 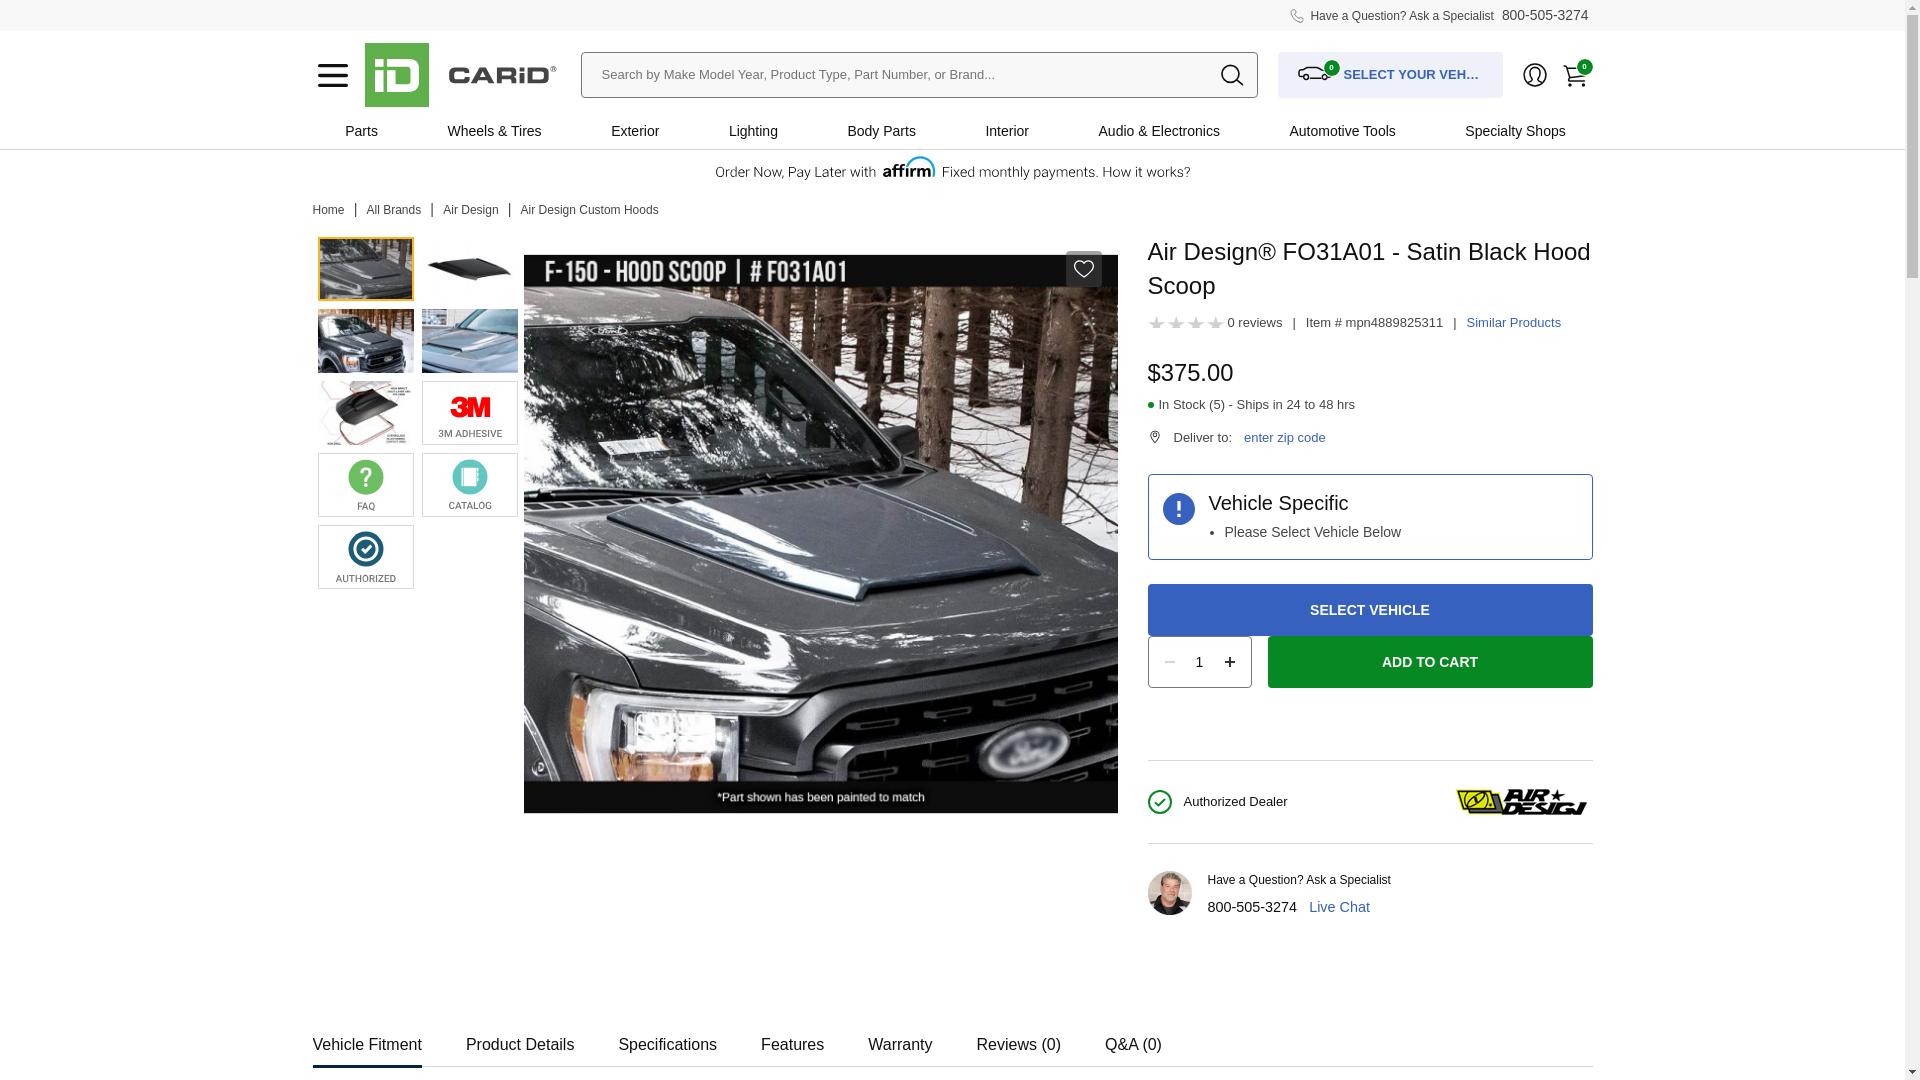 I want to click on Automotive Tools, so click(x=1342, y=130).